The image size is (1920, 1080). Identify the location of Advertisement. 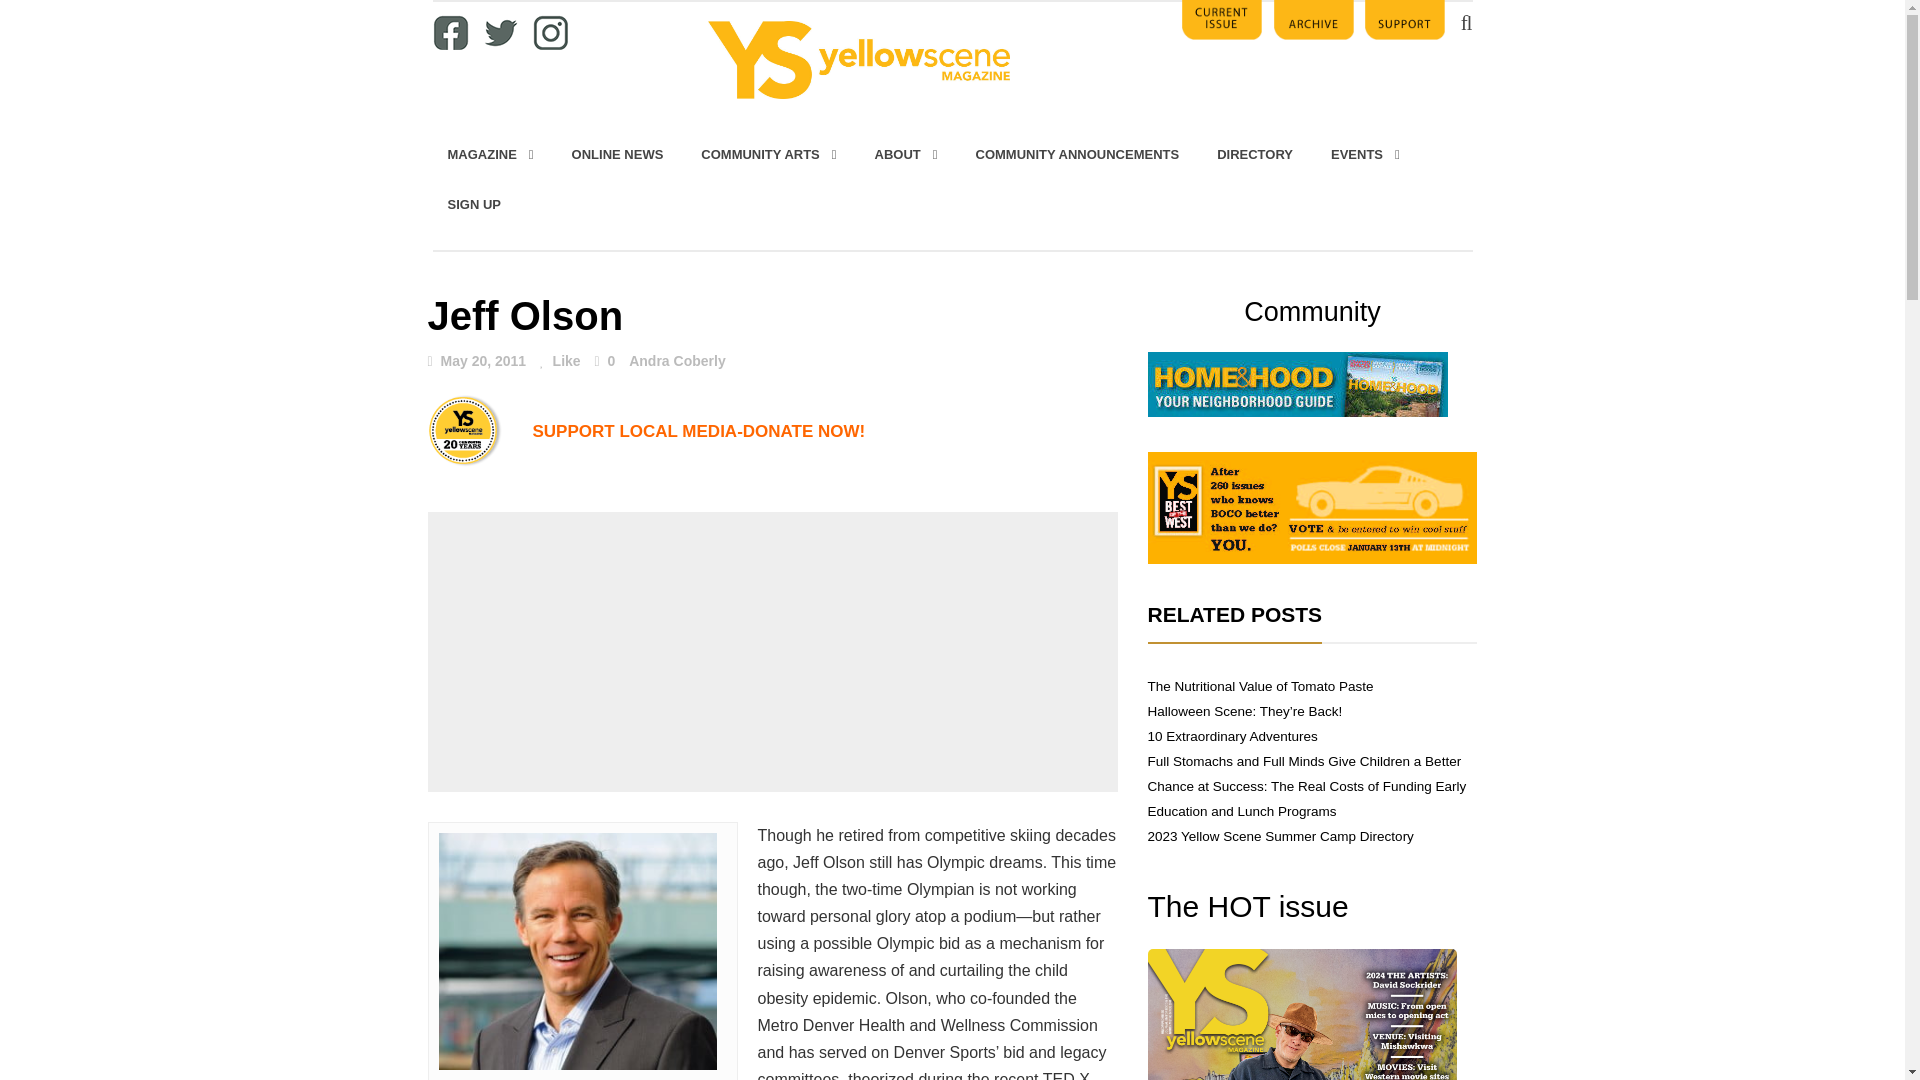
(772, 651).